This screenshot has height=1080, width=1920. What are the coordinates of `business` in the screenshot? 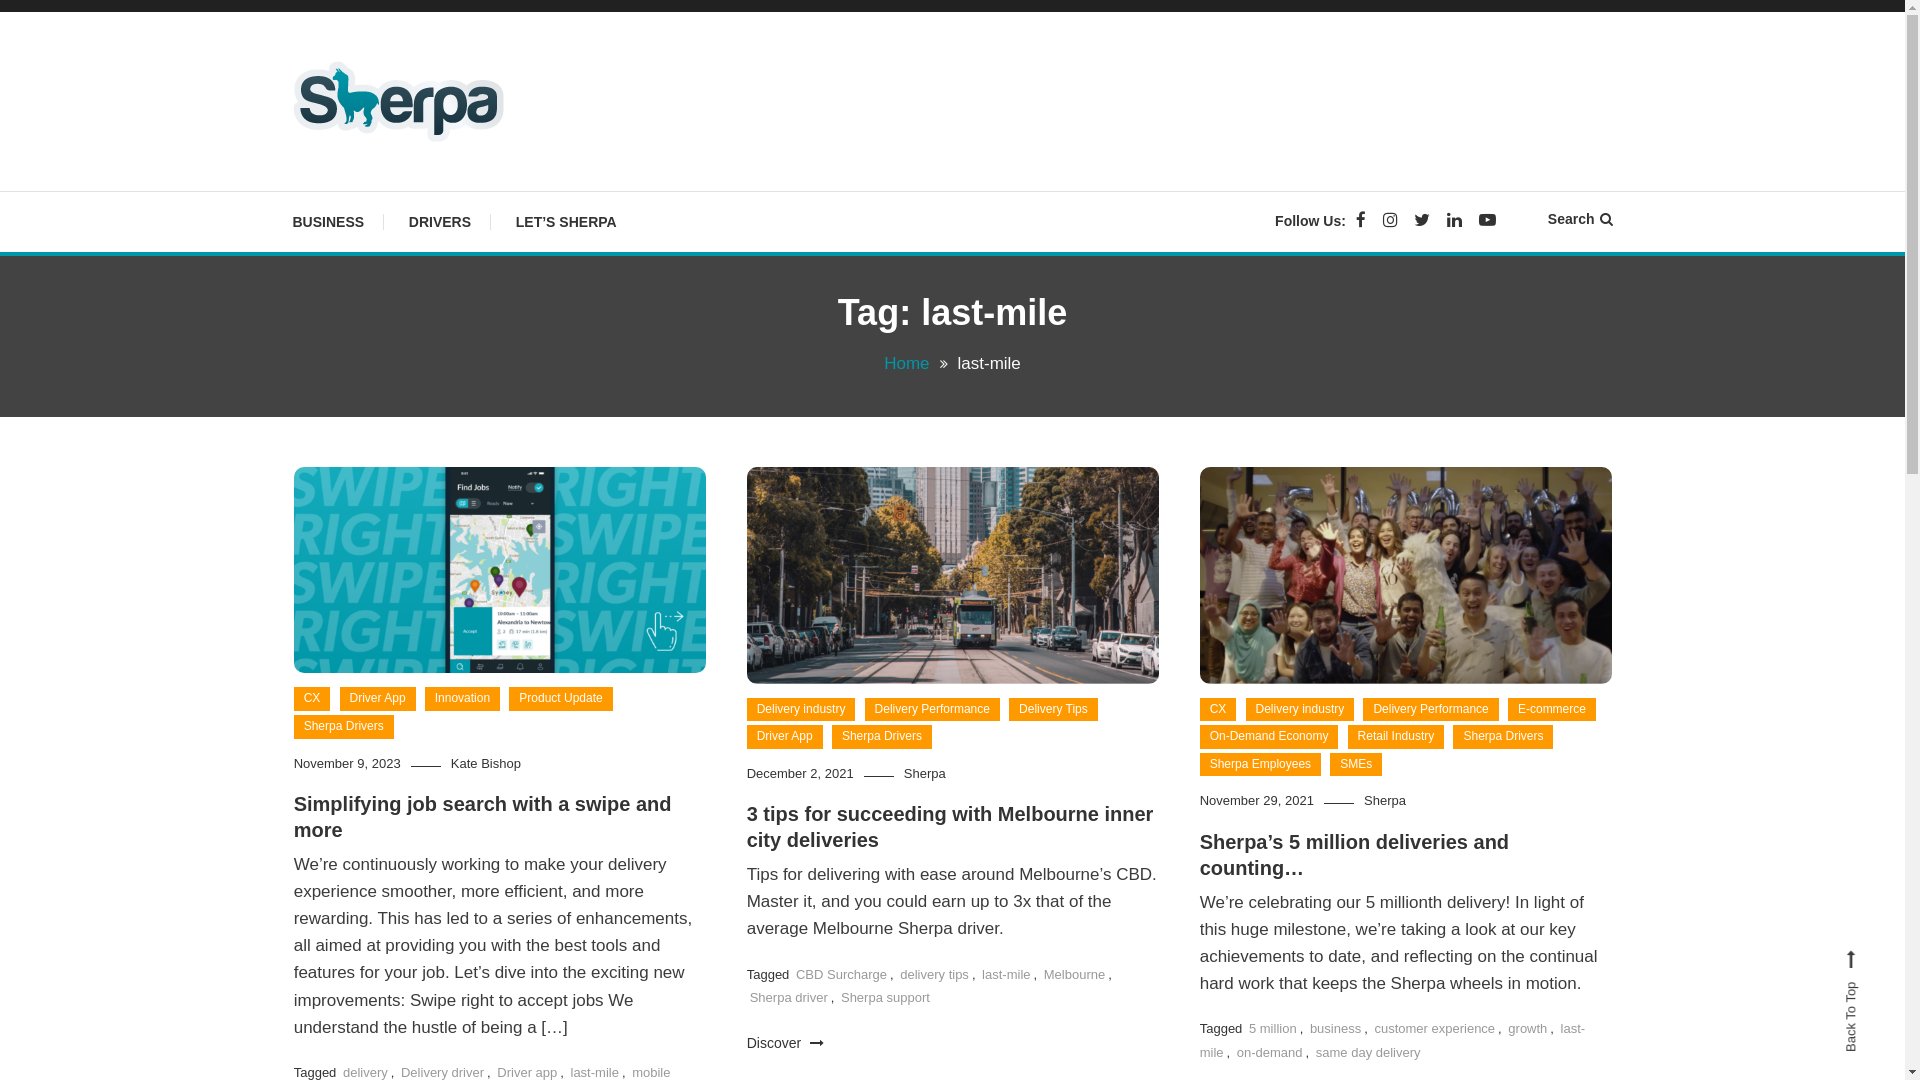 It's located at (1336, 1028).